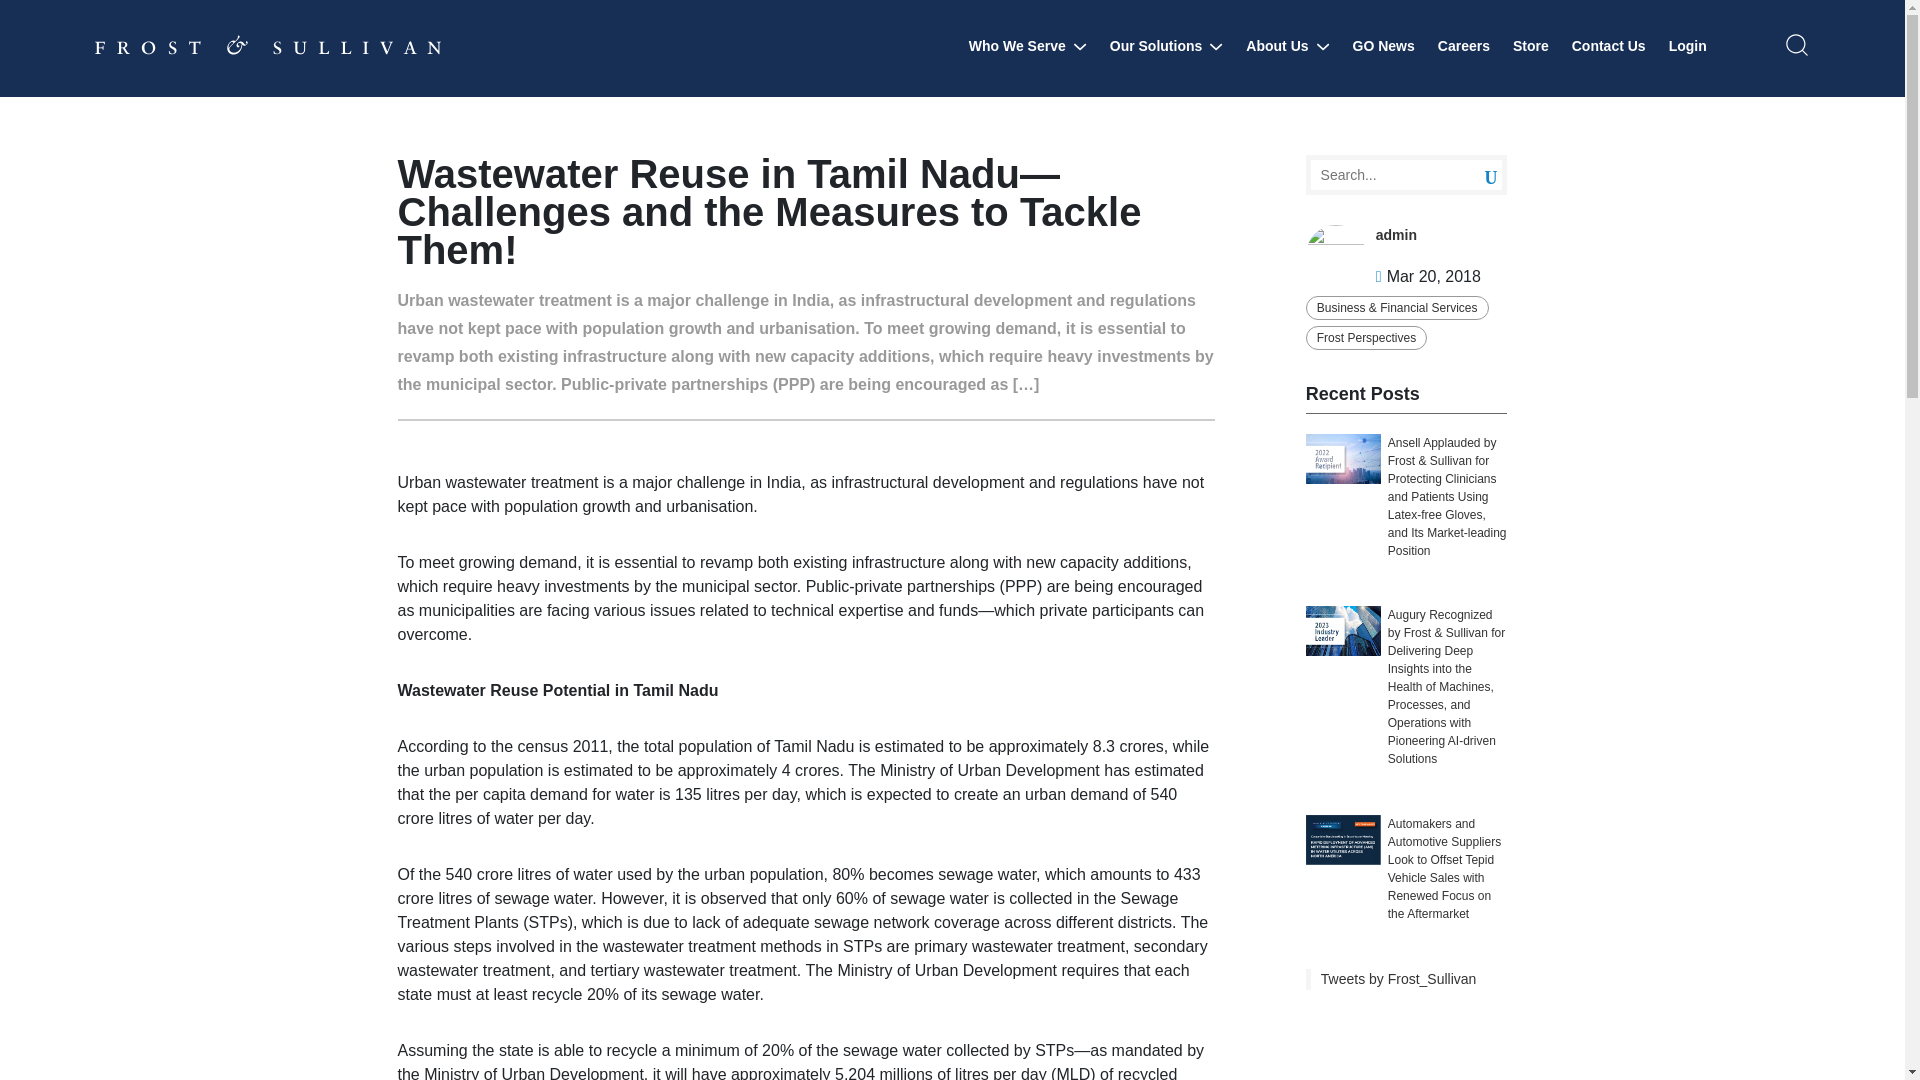  I want to click on Who We Serve, so click(1028, 46).